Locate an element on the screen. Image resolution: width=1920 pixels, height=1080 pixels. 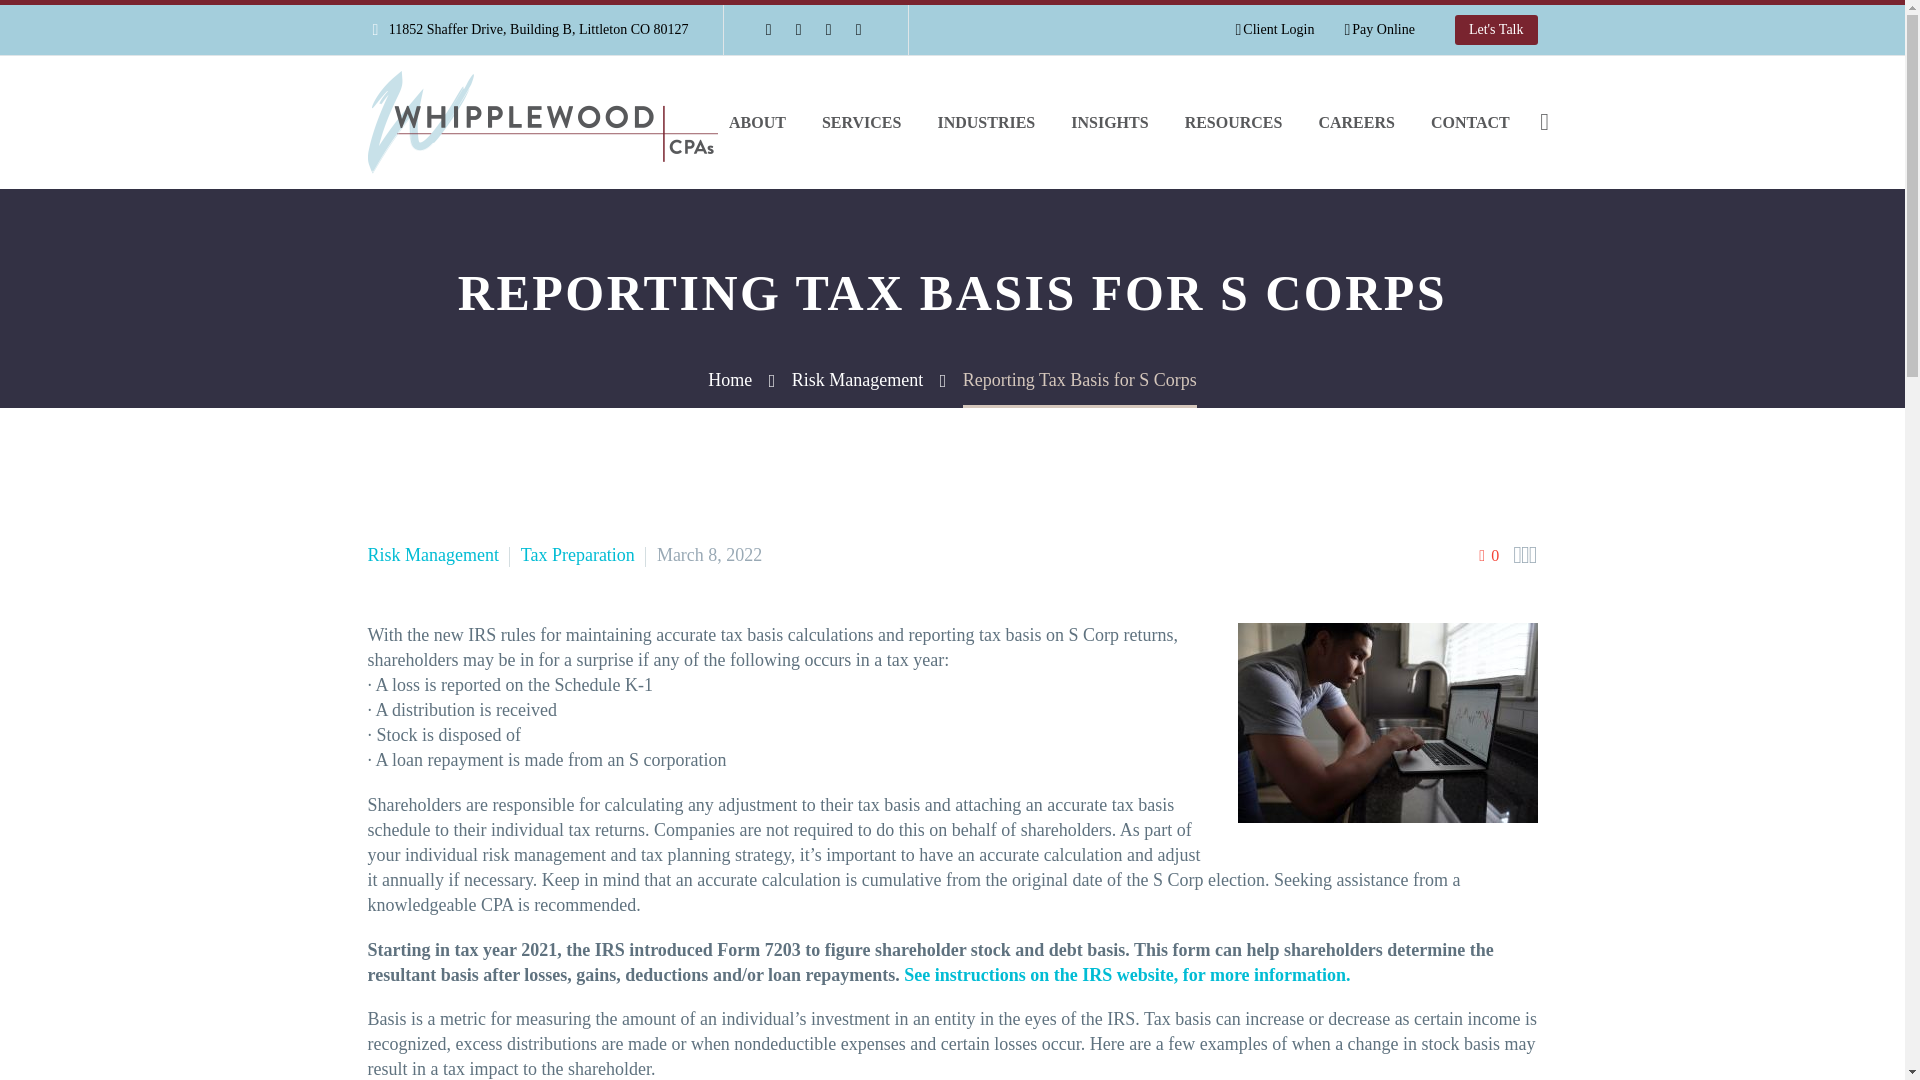
Facebook is located at coordinates (768, 29).